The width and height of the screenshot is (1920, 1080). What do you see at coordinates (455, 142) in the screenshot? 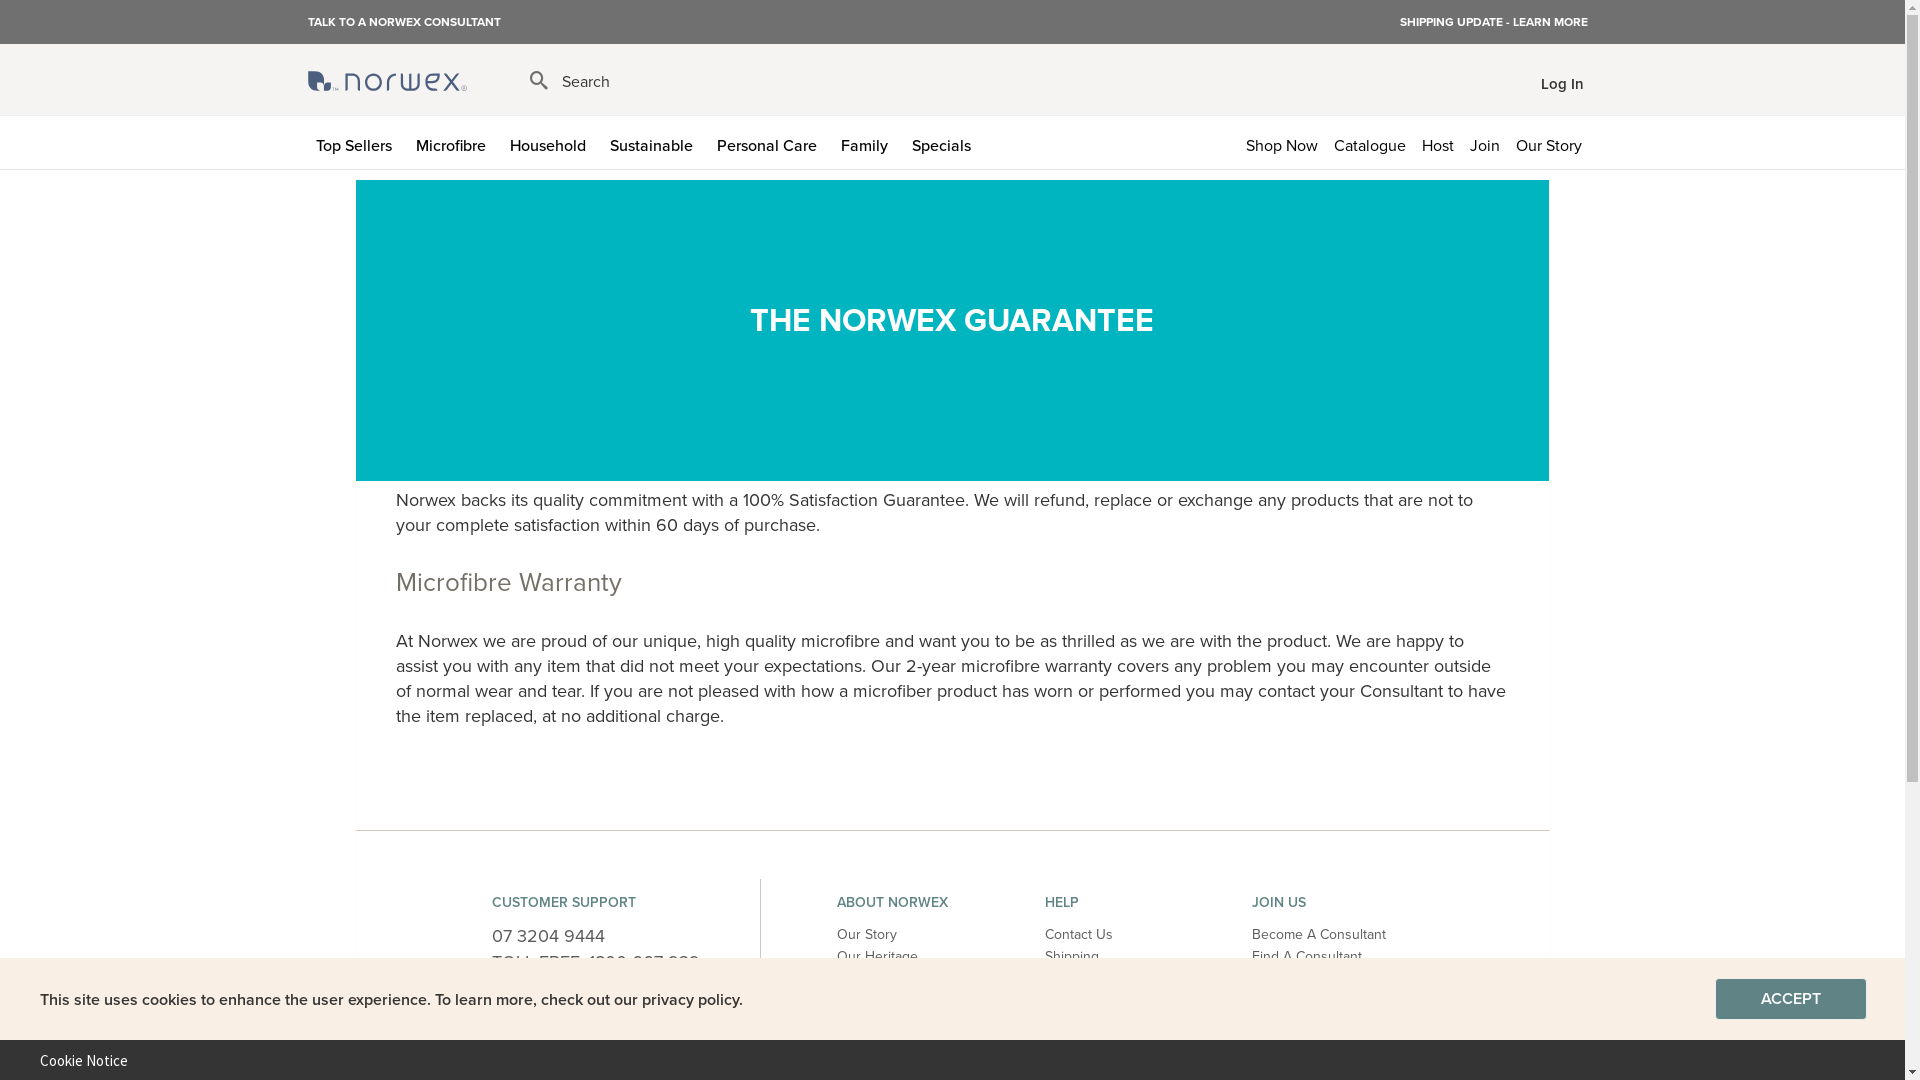
I see `Microfibre` at bounding box center [455, 142].